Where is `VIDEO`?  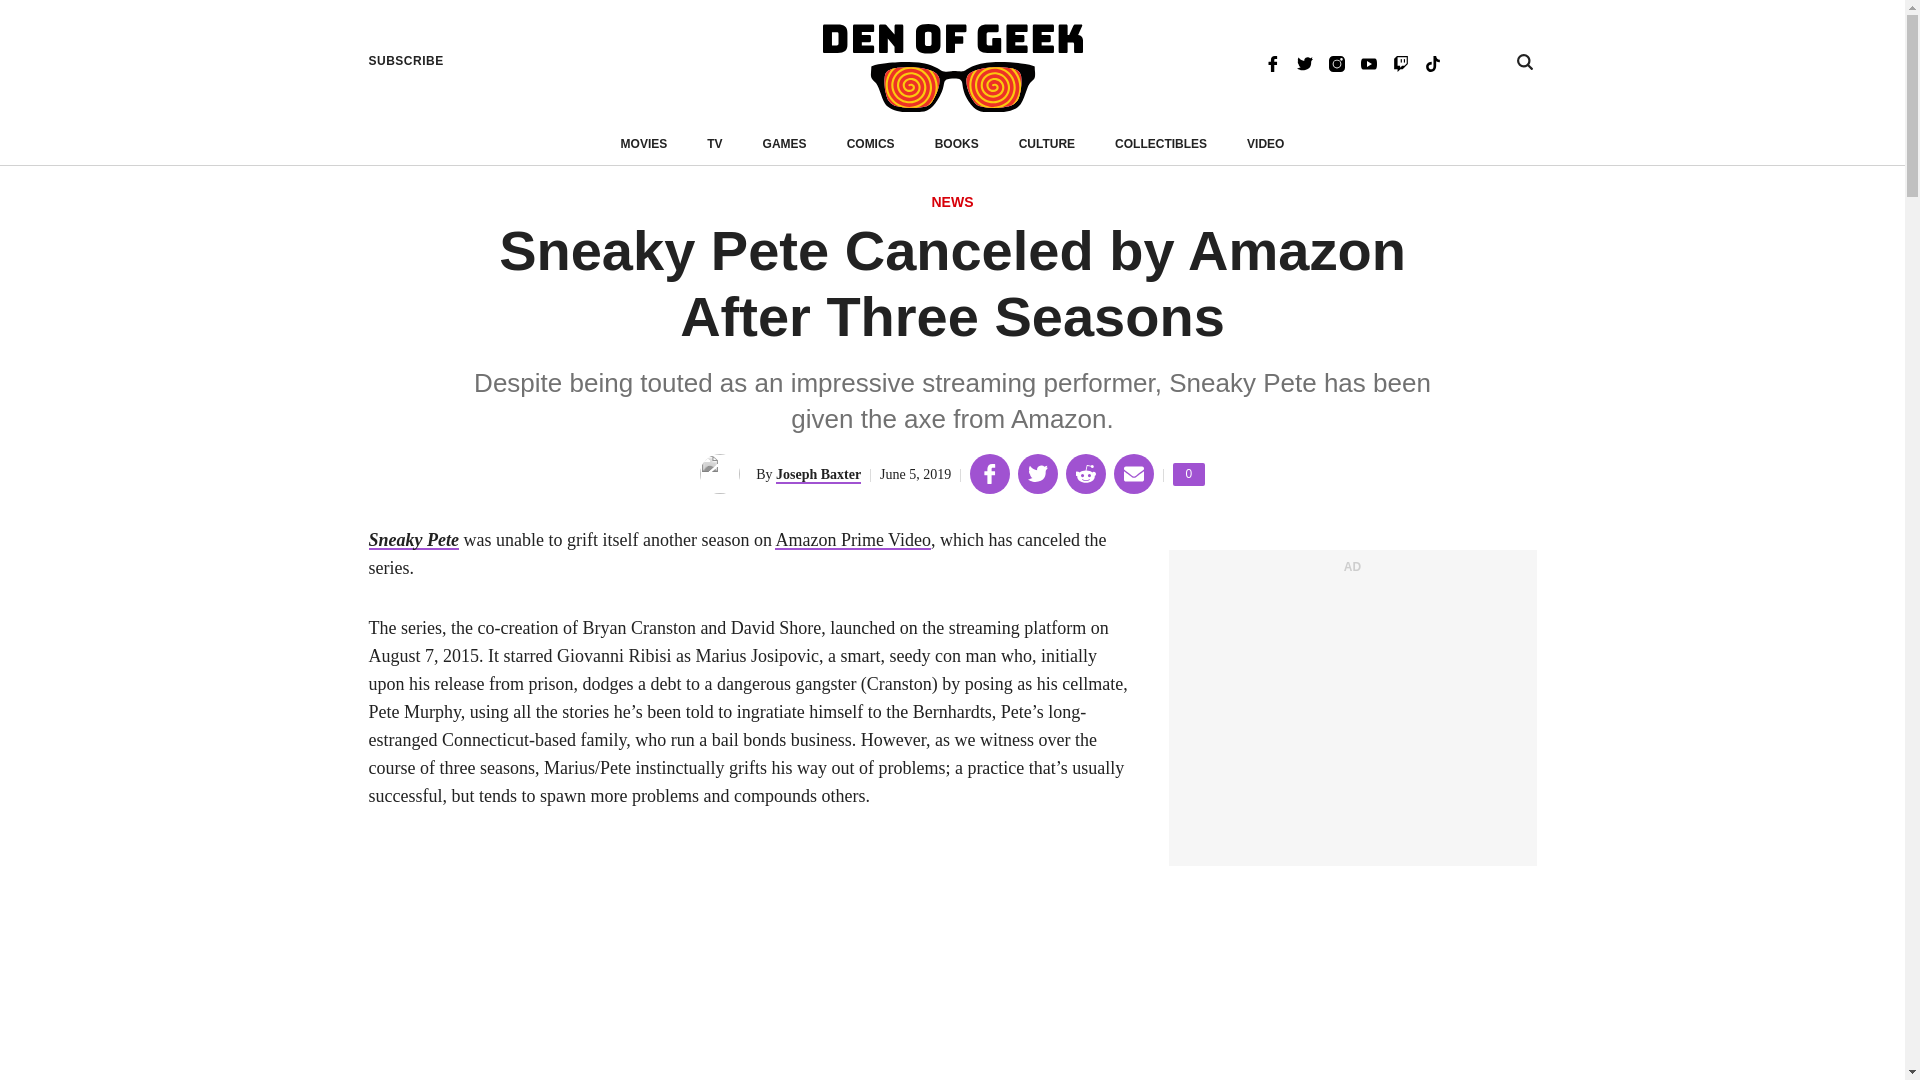
VIDEO is located at coordinates (1265, 144).